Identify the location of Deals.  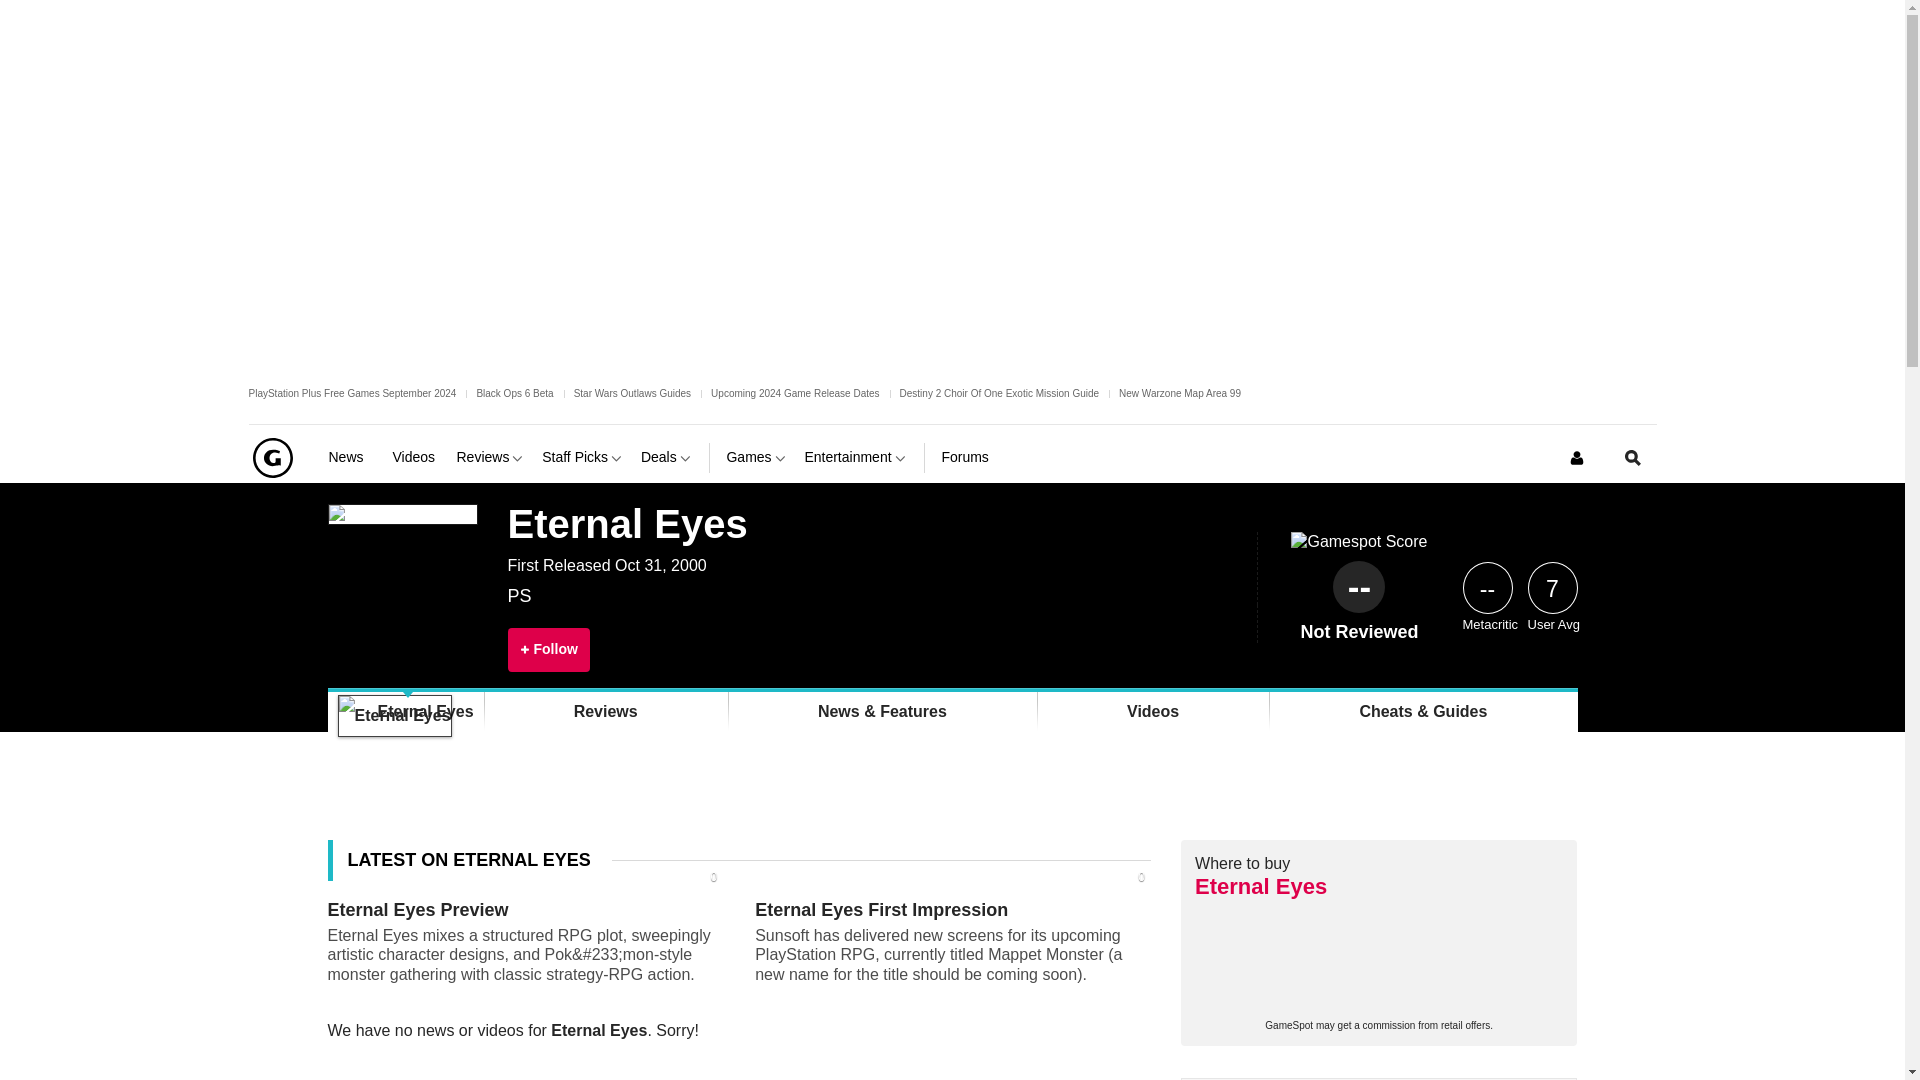
(667, 458).